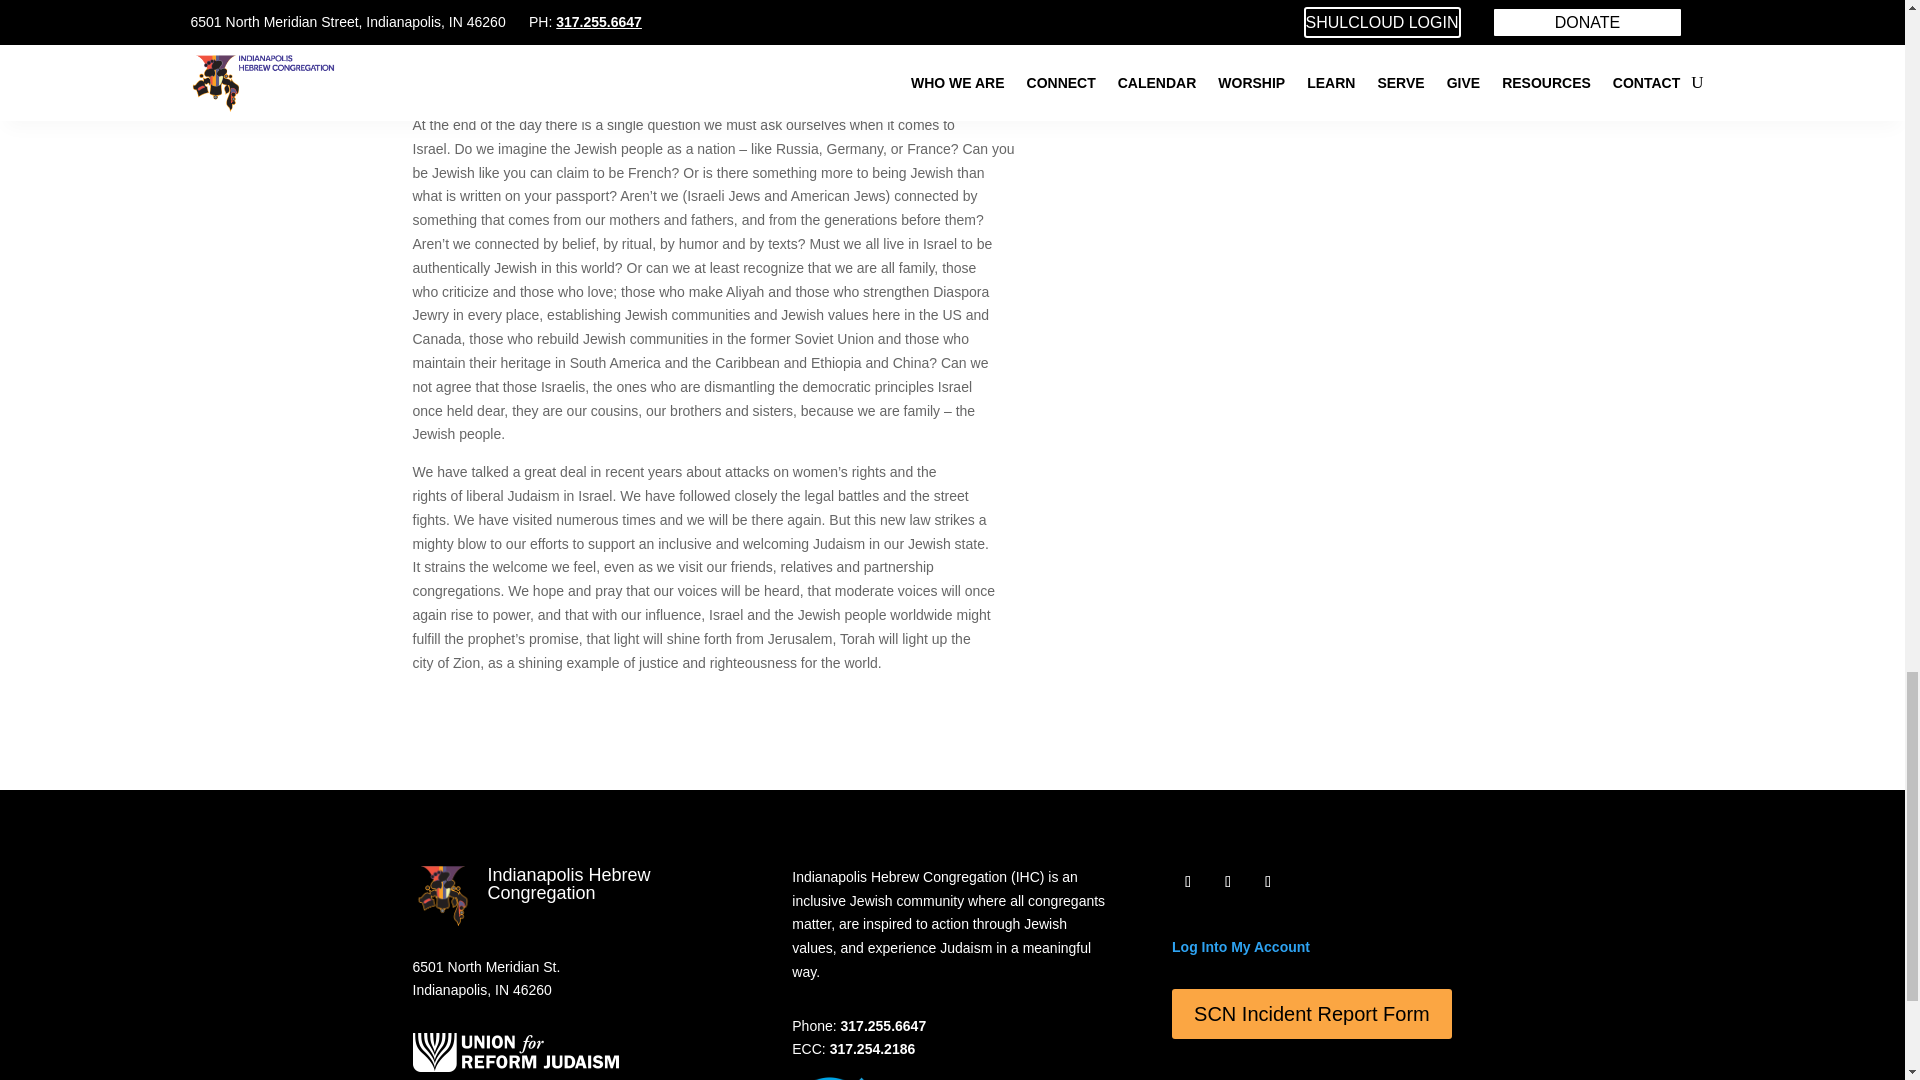 The image size is (1920, 1080). Describe the element at coordinates (1268, 882) in the screenshot. I see `Follow on Instagram` at that location.